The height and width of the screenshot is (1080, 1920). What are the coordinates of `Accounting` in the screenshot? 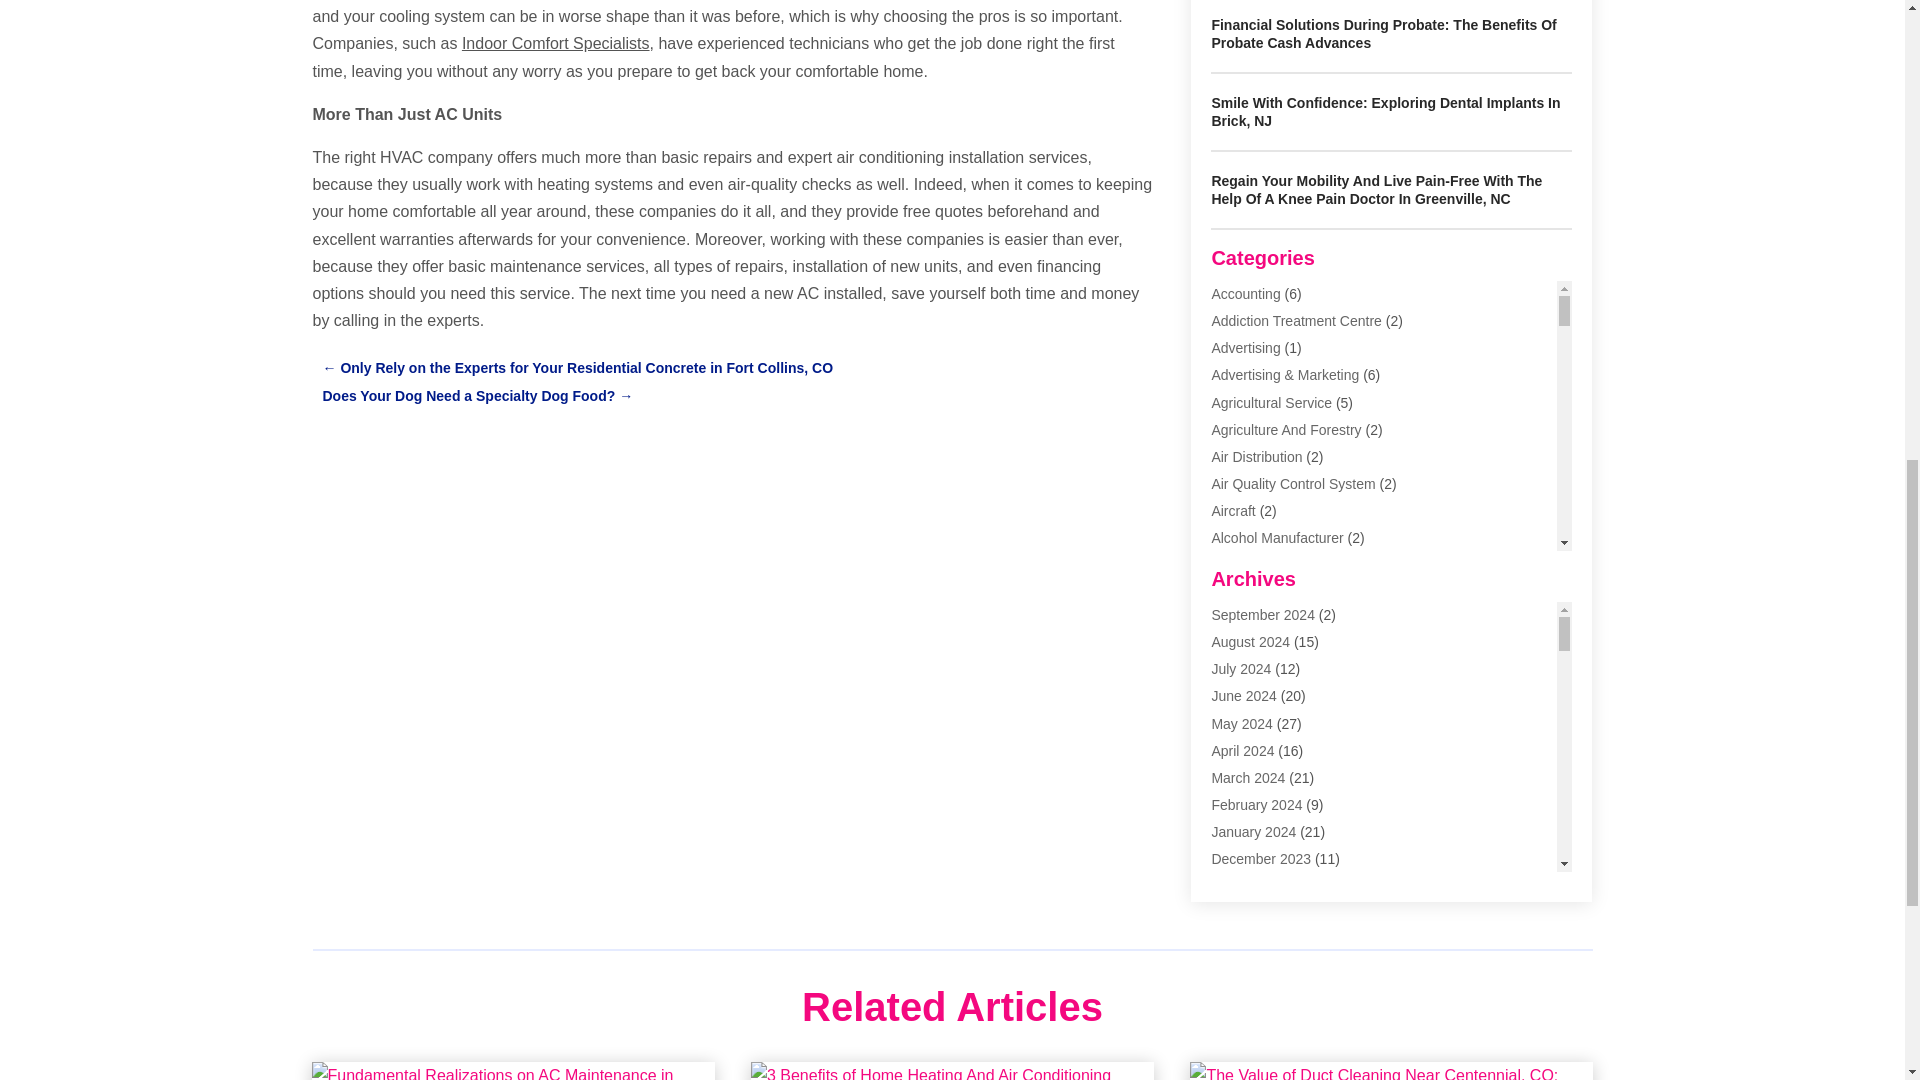 It's located at (1246, 294).